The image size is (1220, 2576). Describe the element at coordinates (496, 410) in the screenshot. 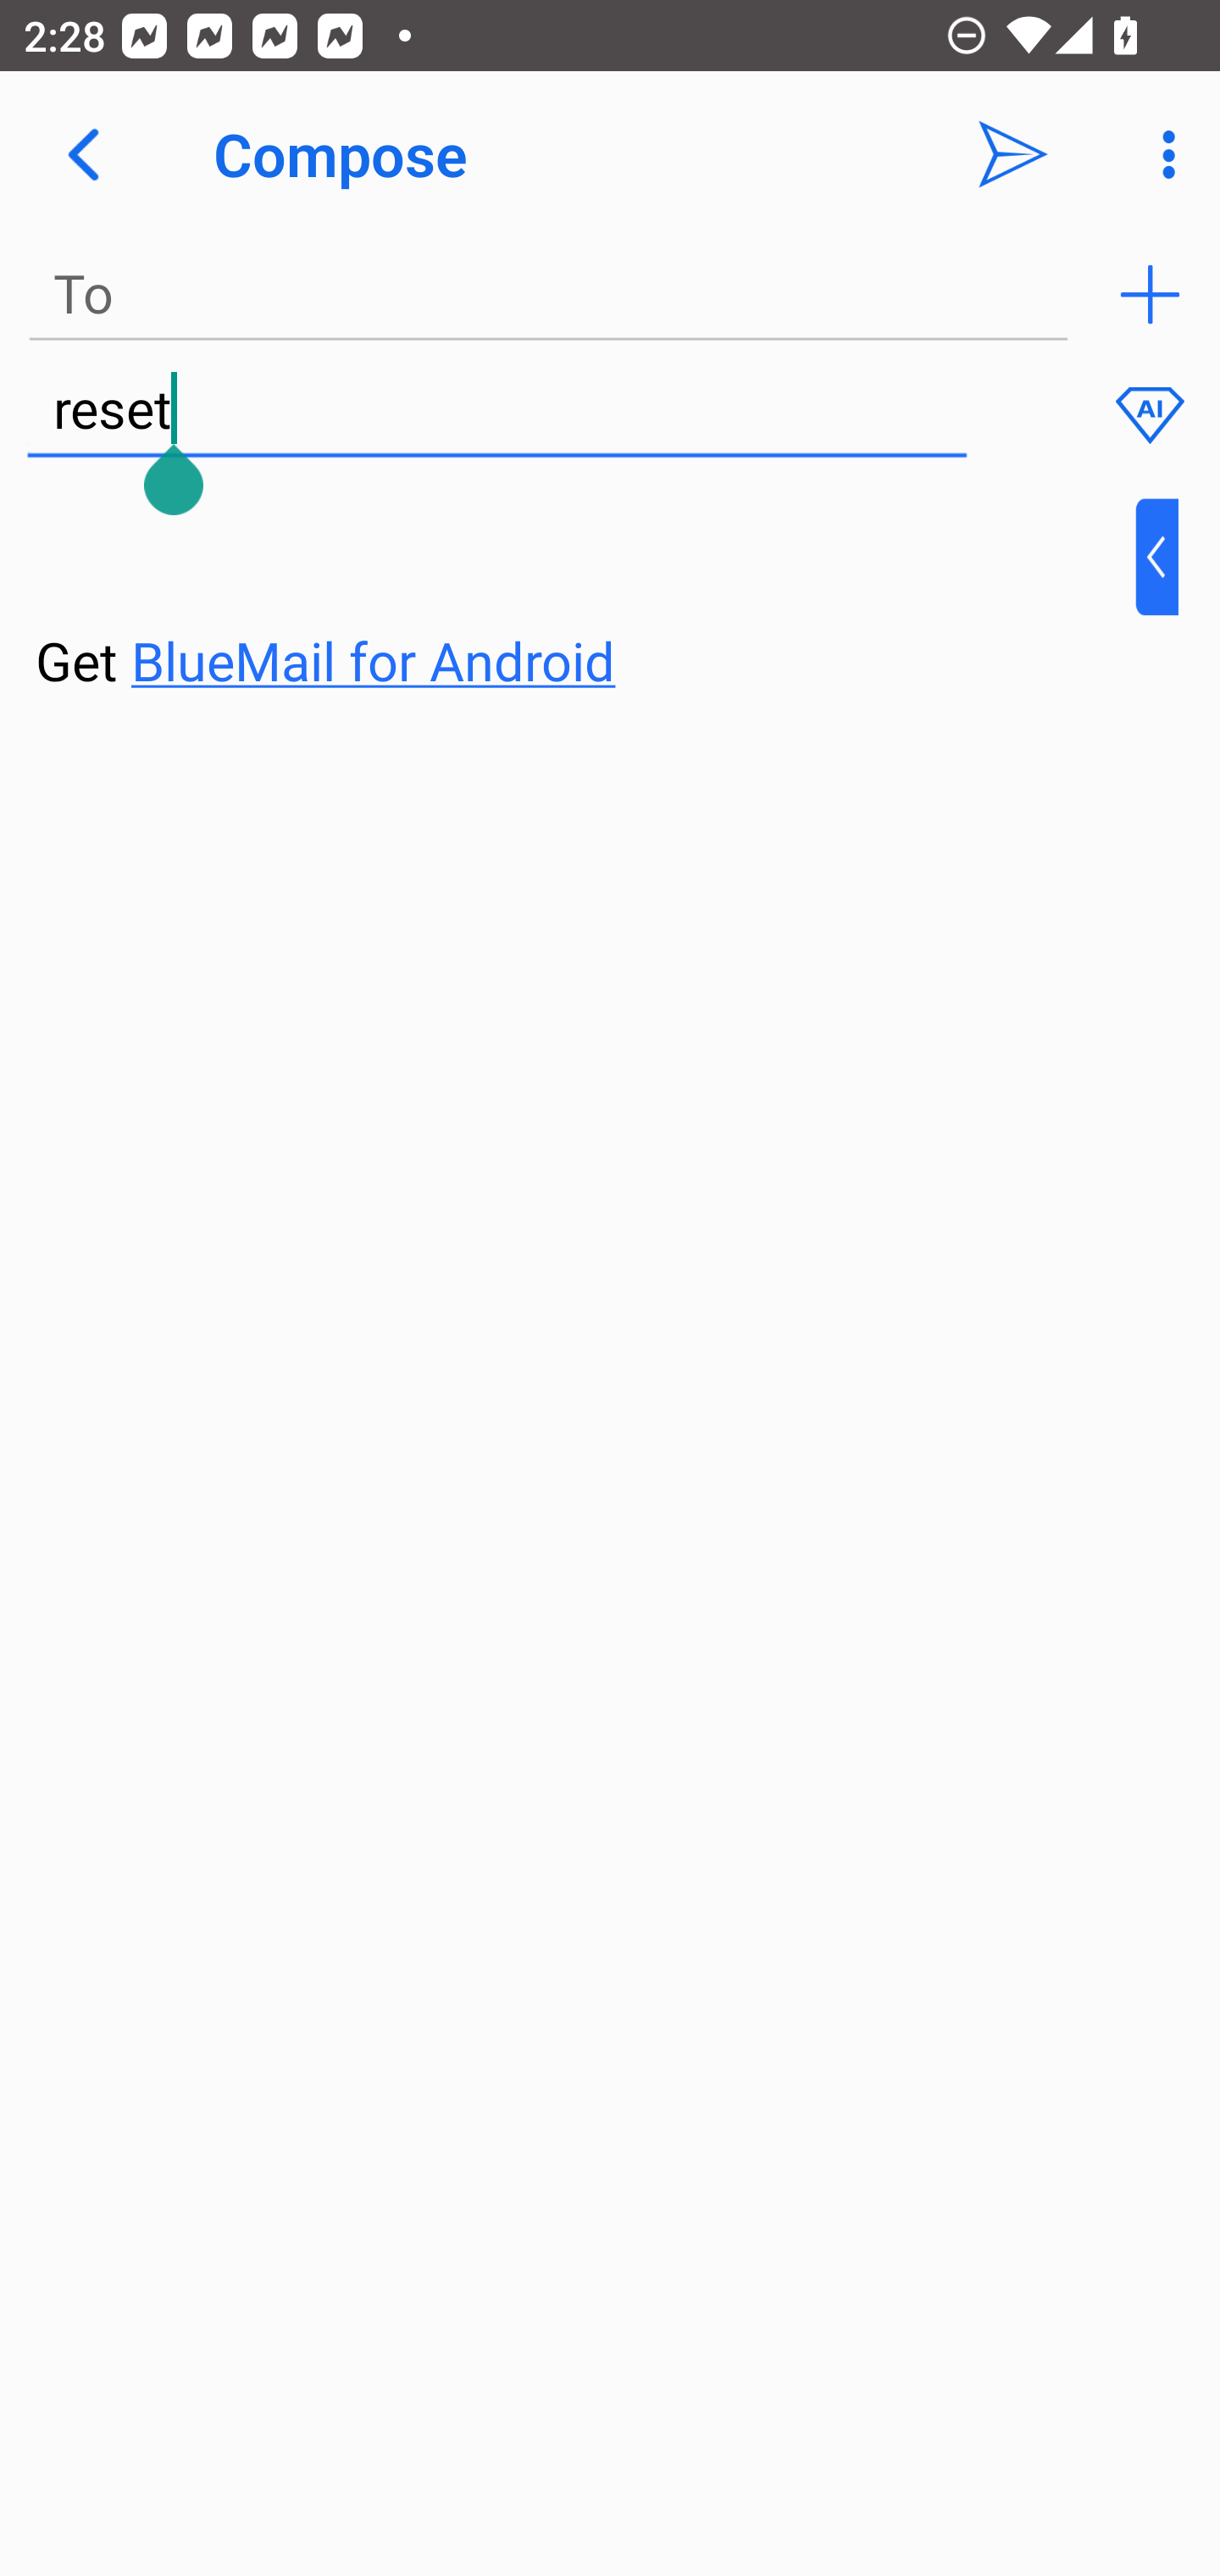

I see `reset` at that location.